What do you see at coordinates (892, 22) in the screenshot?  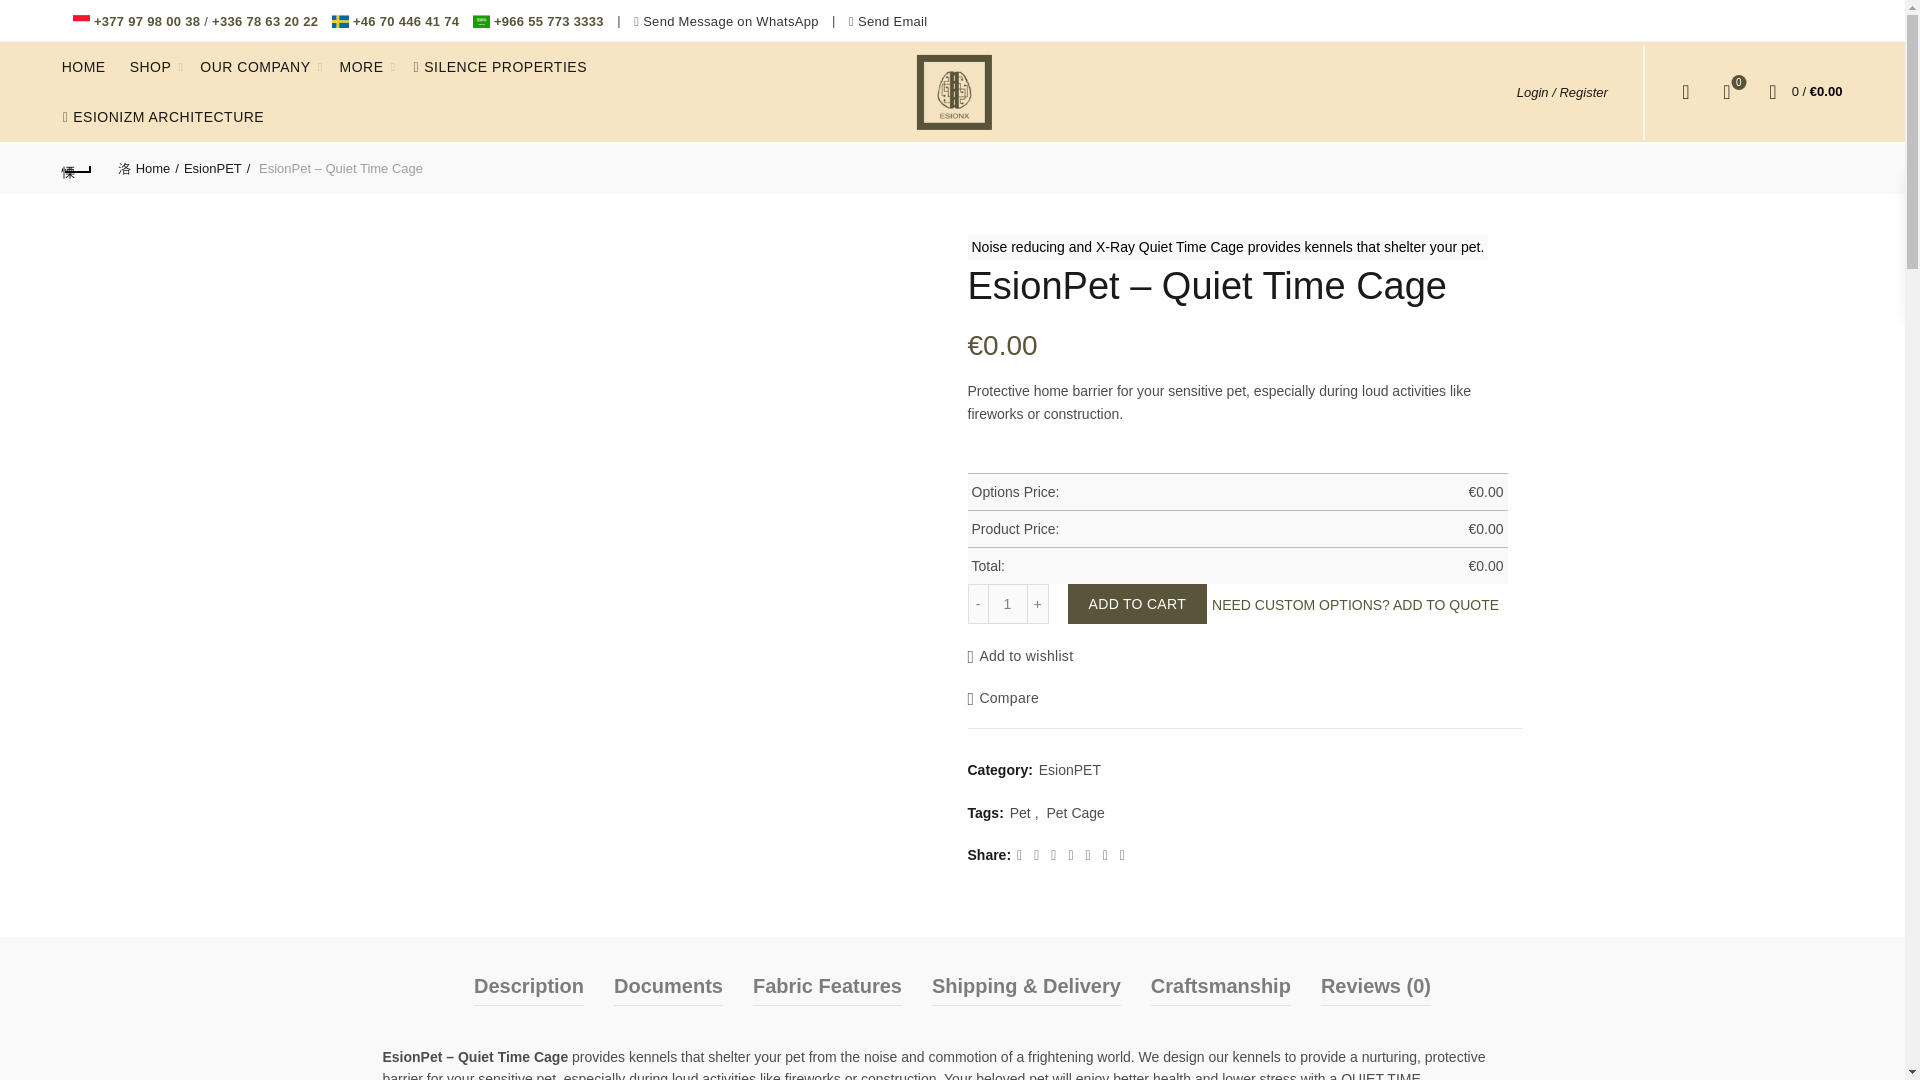 I see `Send Email` at bounding box center [892, 22].